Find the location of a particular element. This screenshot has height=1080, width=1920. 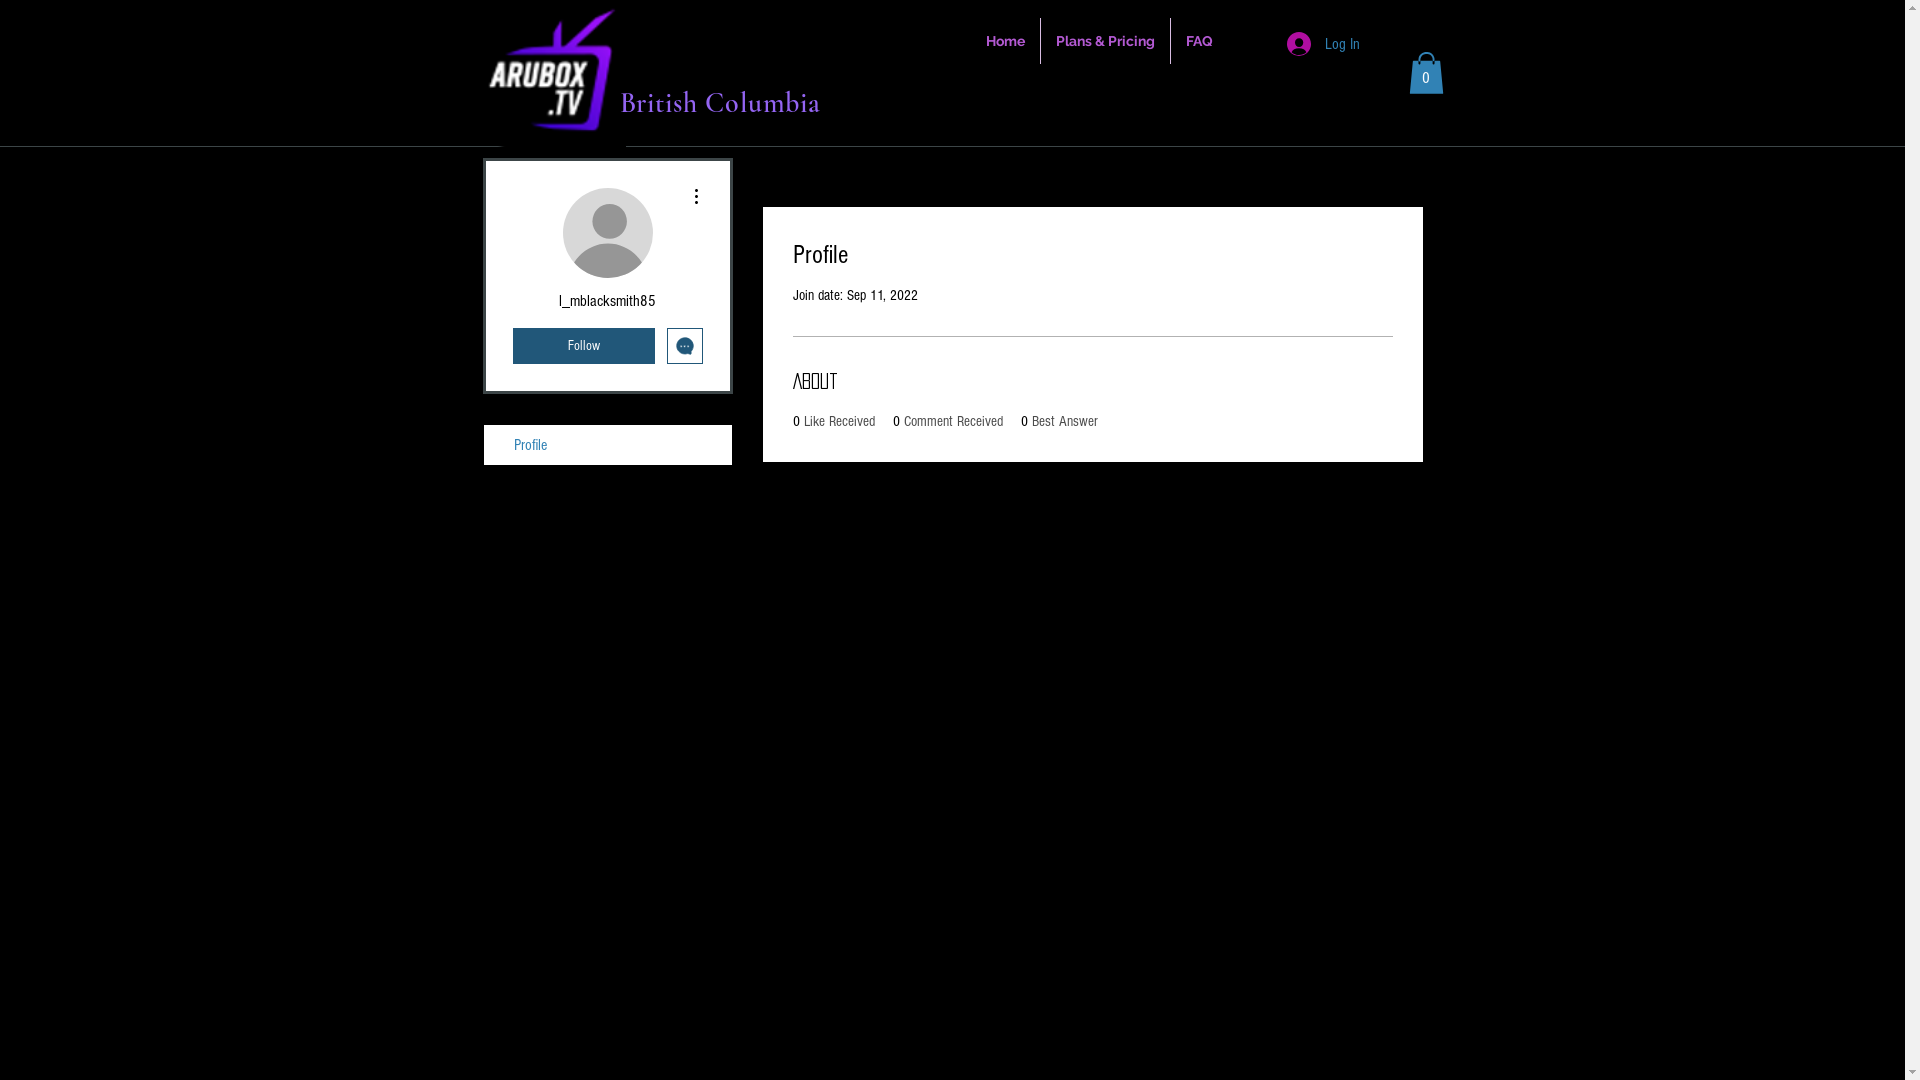

Visitor Analytics is located at coordinates (1902, 6).